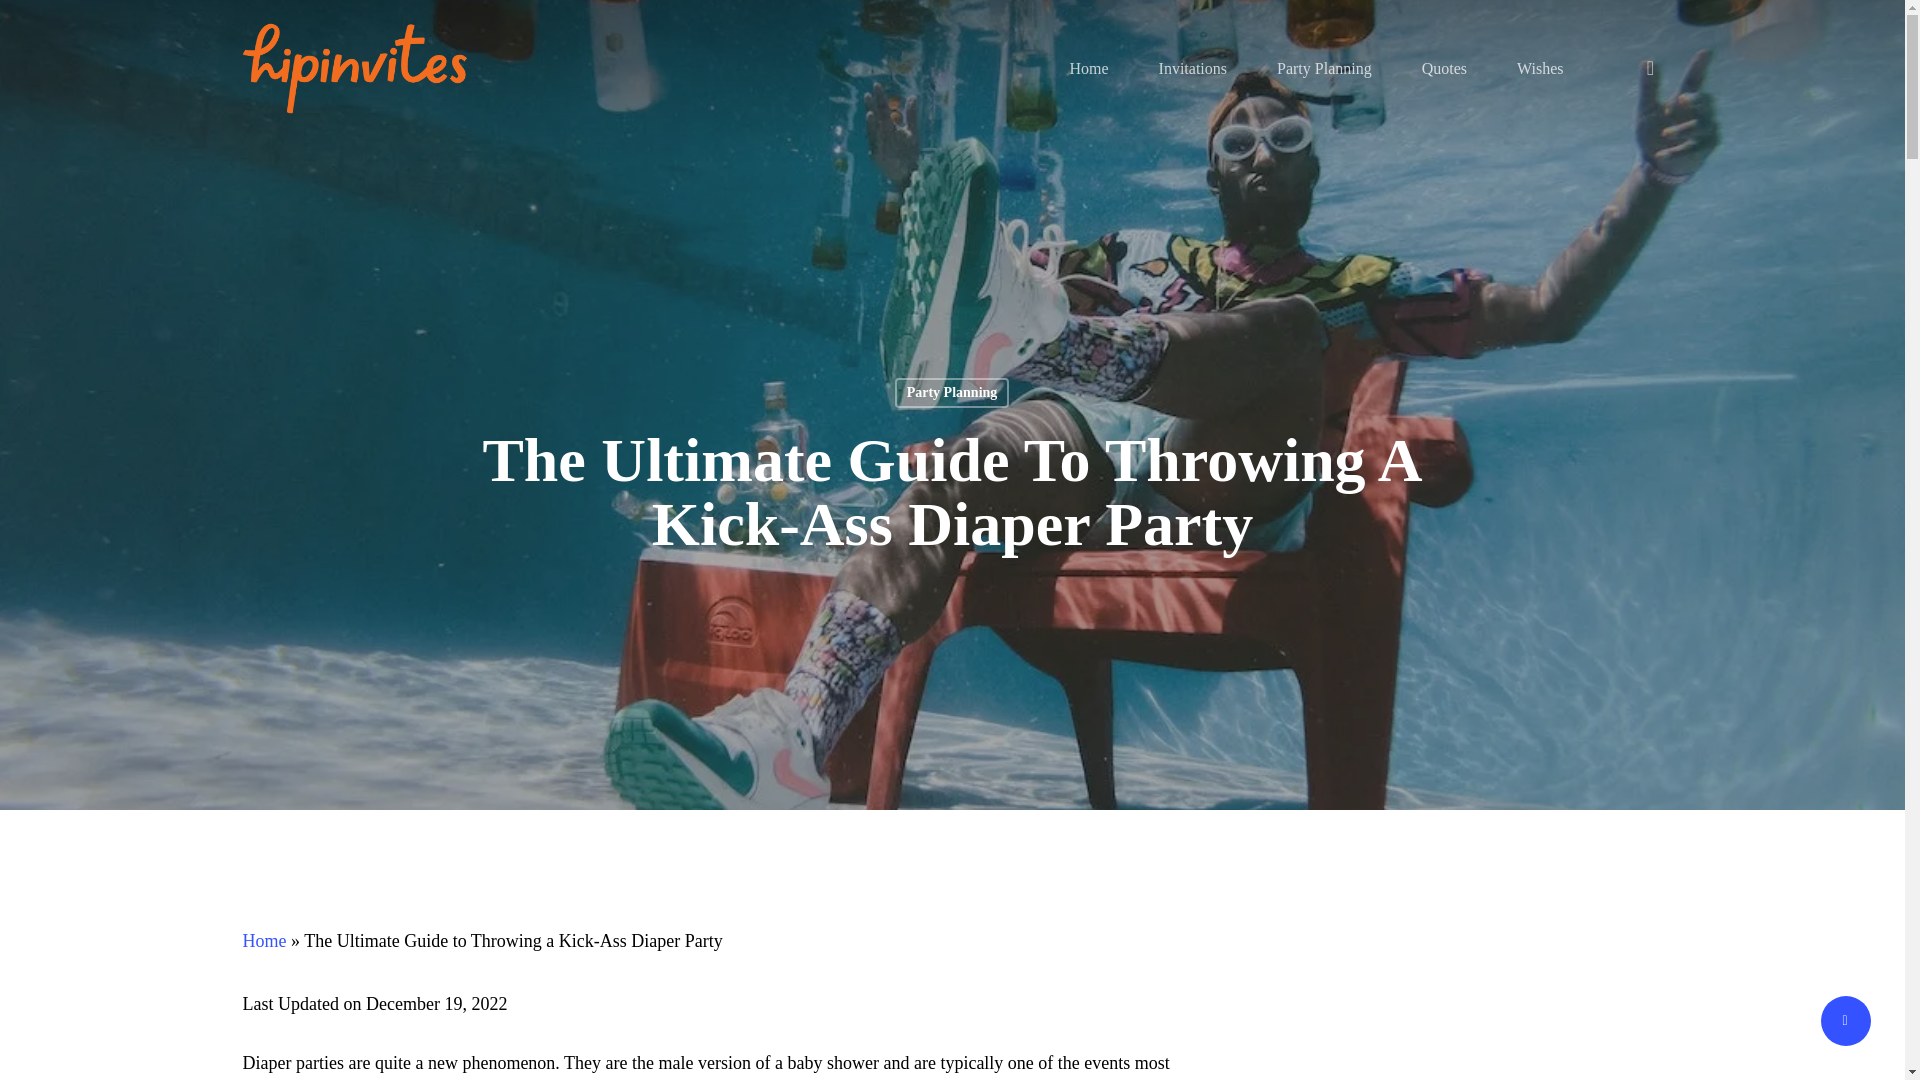  What do you see at coordinates (1650, 68) in the screenshot?
I see `search` at bounding box center [1650, 68].